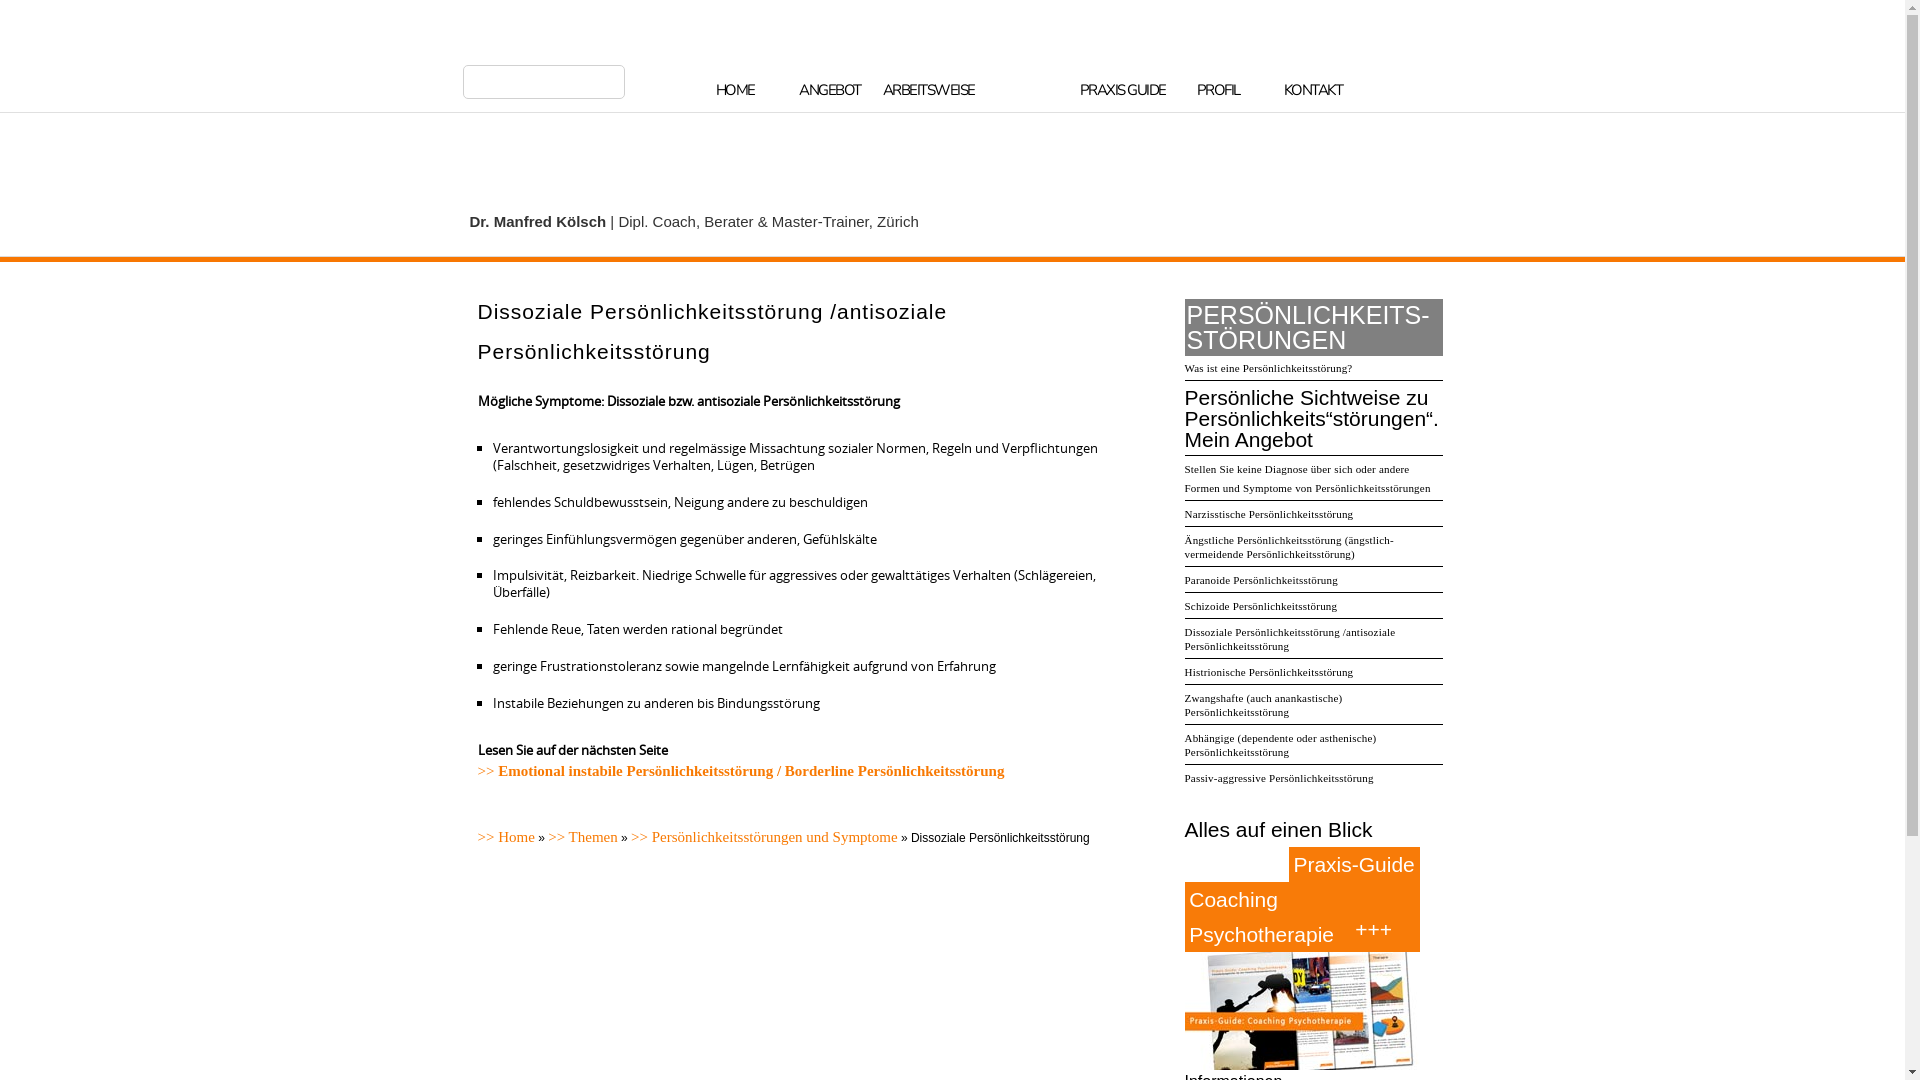  What do you see at coordinates (928, 92) in the screenshot?
I see `ARBEITSWEISE` at bounding box center [928, 92].